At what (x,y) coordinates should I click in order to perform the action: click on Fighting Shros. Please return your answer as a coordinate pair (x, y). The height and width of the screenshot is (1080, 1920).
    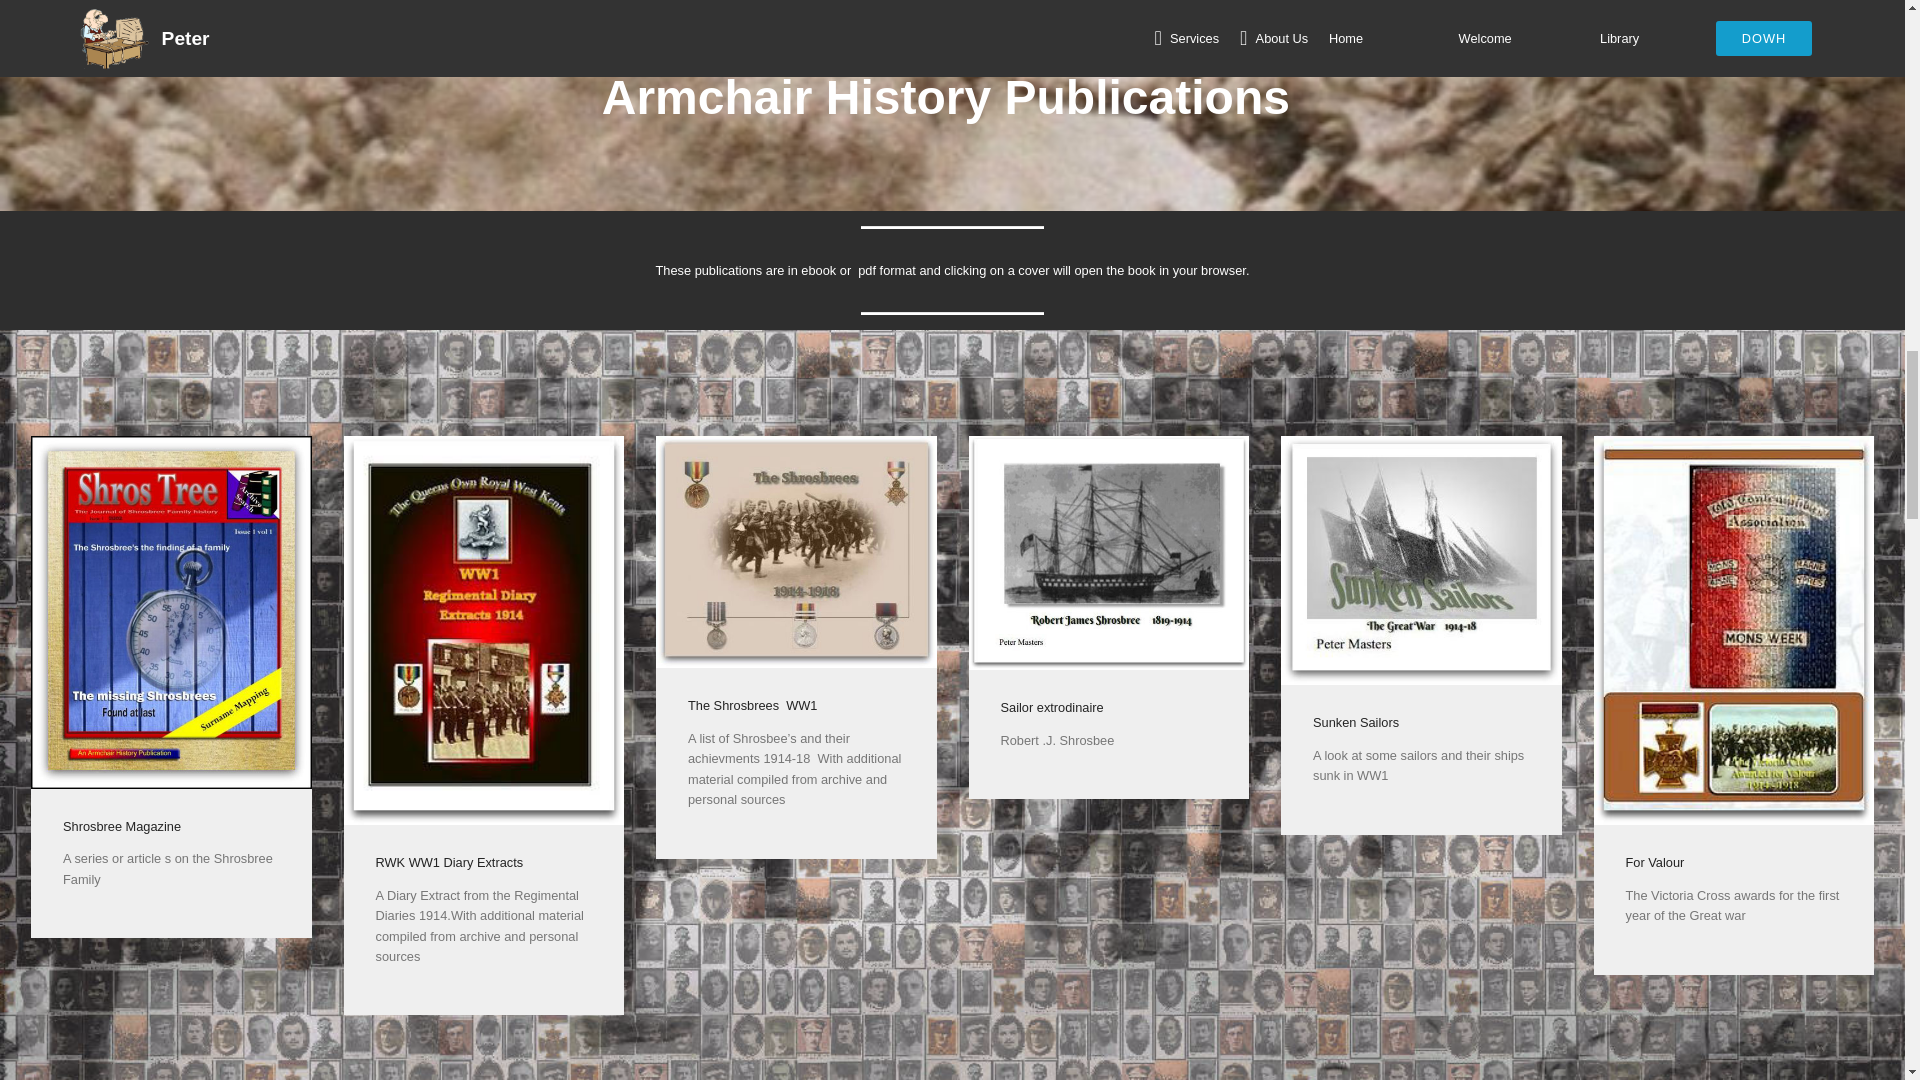
    Looking at the image, I should click on (796, 552).